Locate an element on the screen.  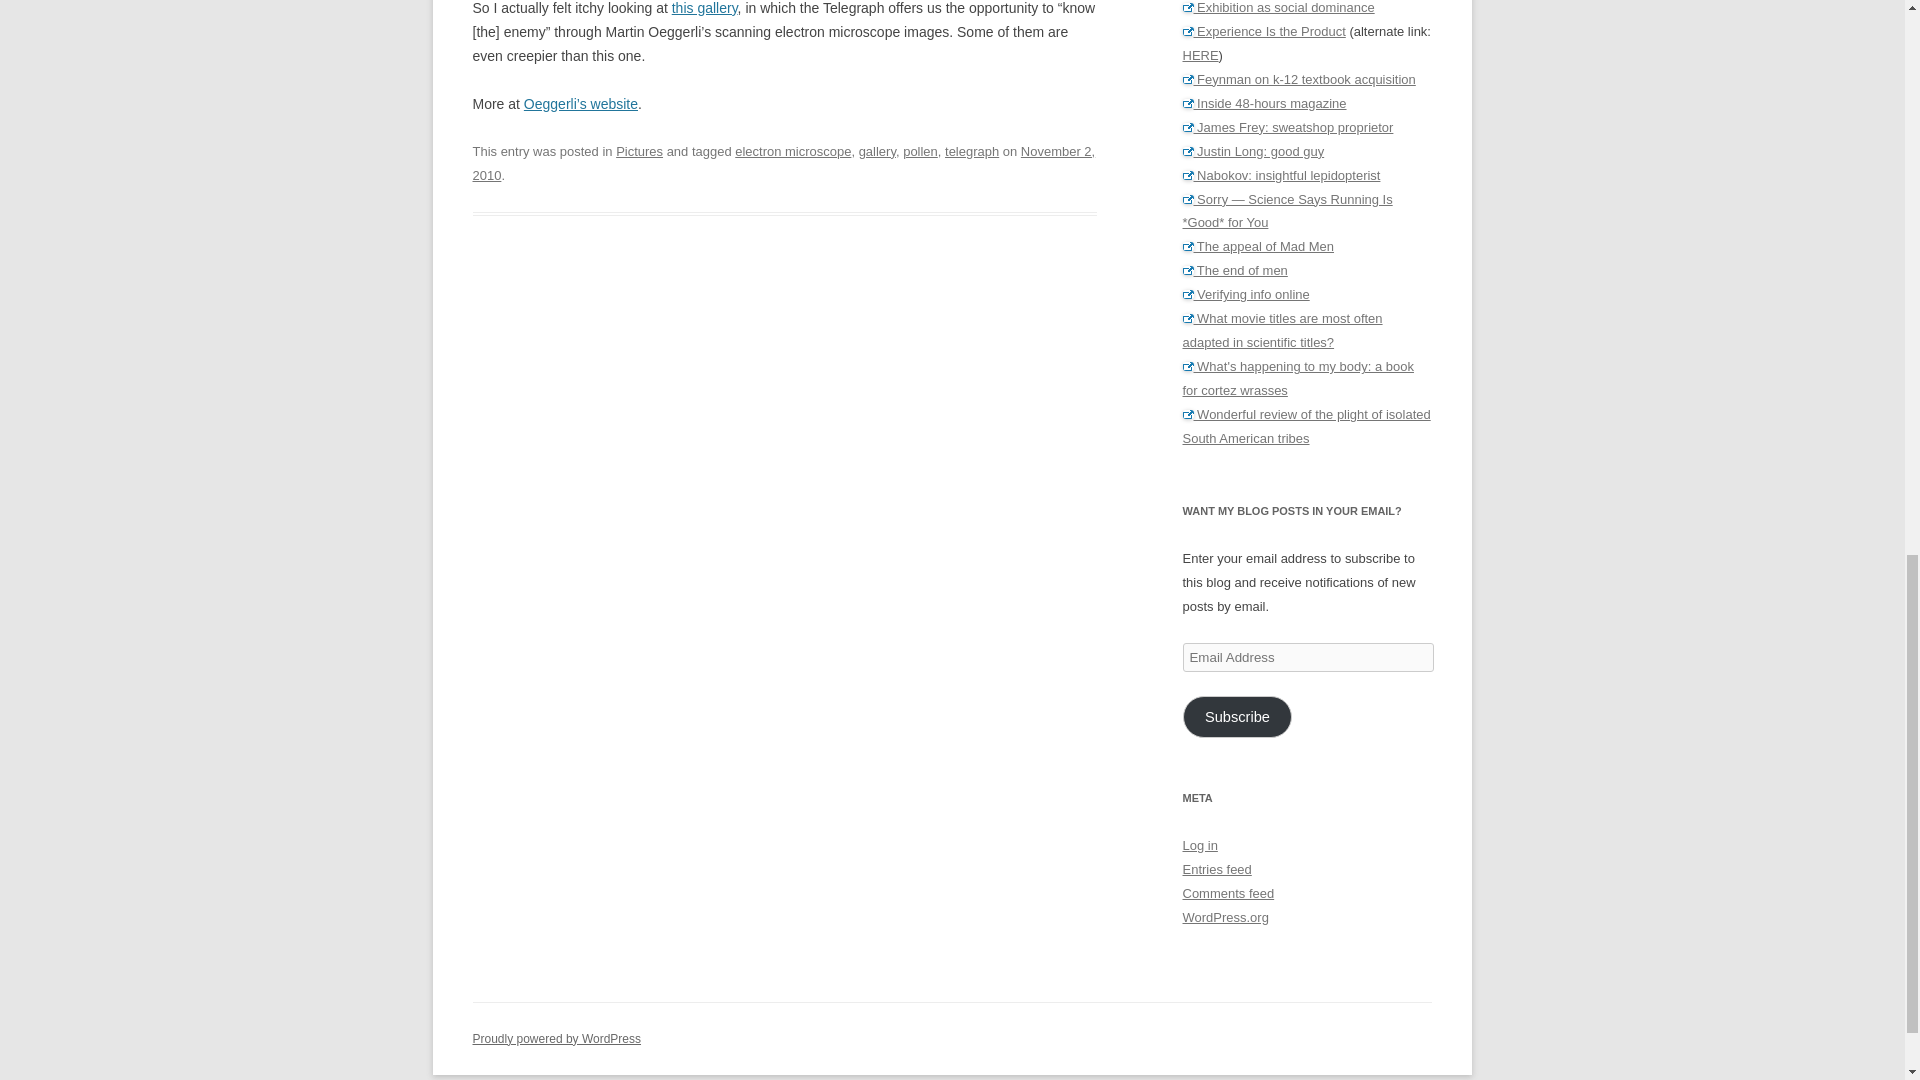
Justin Long: good guy is located at coordinates (1253, 150).